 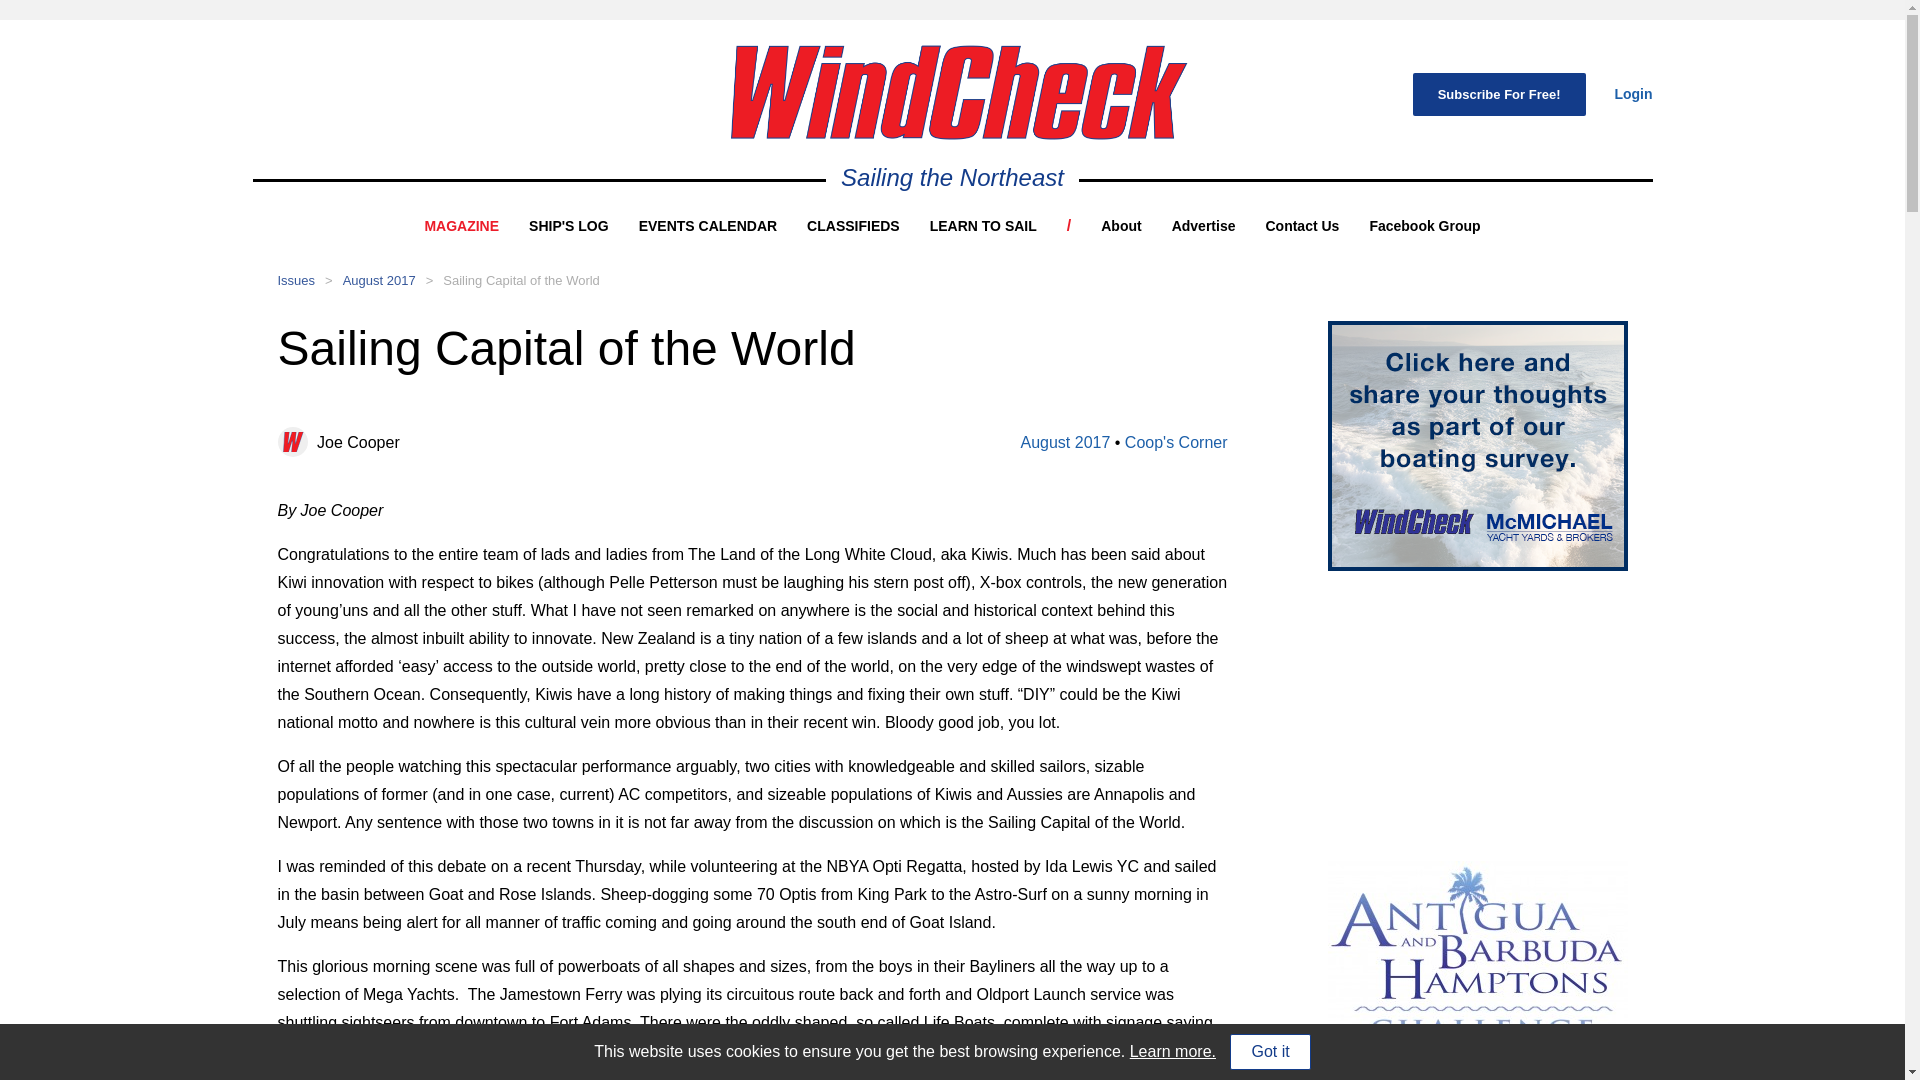 I want to click on WindCheck Magazine, so click(x=958, y=92).